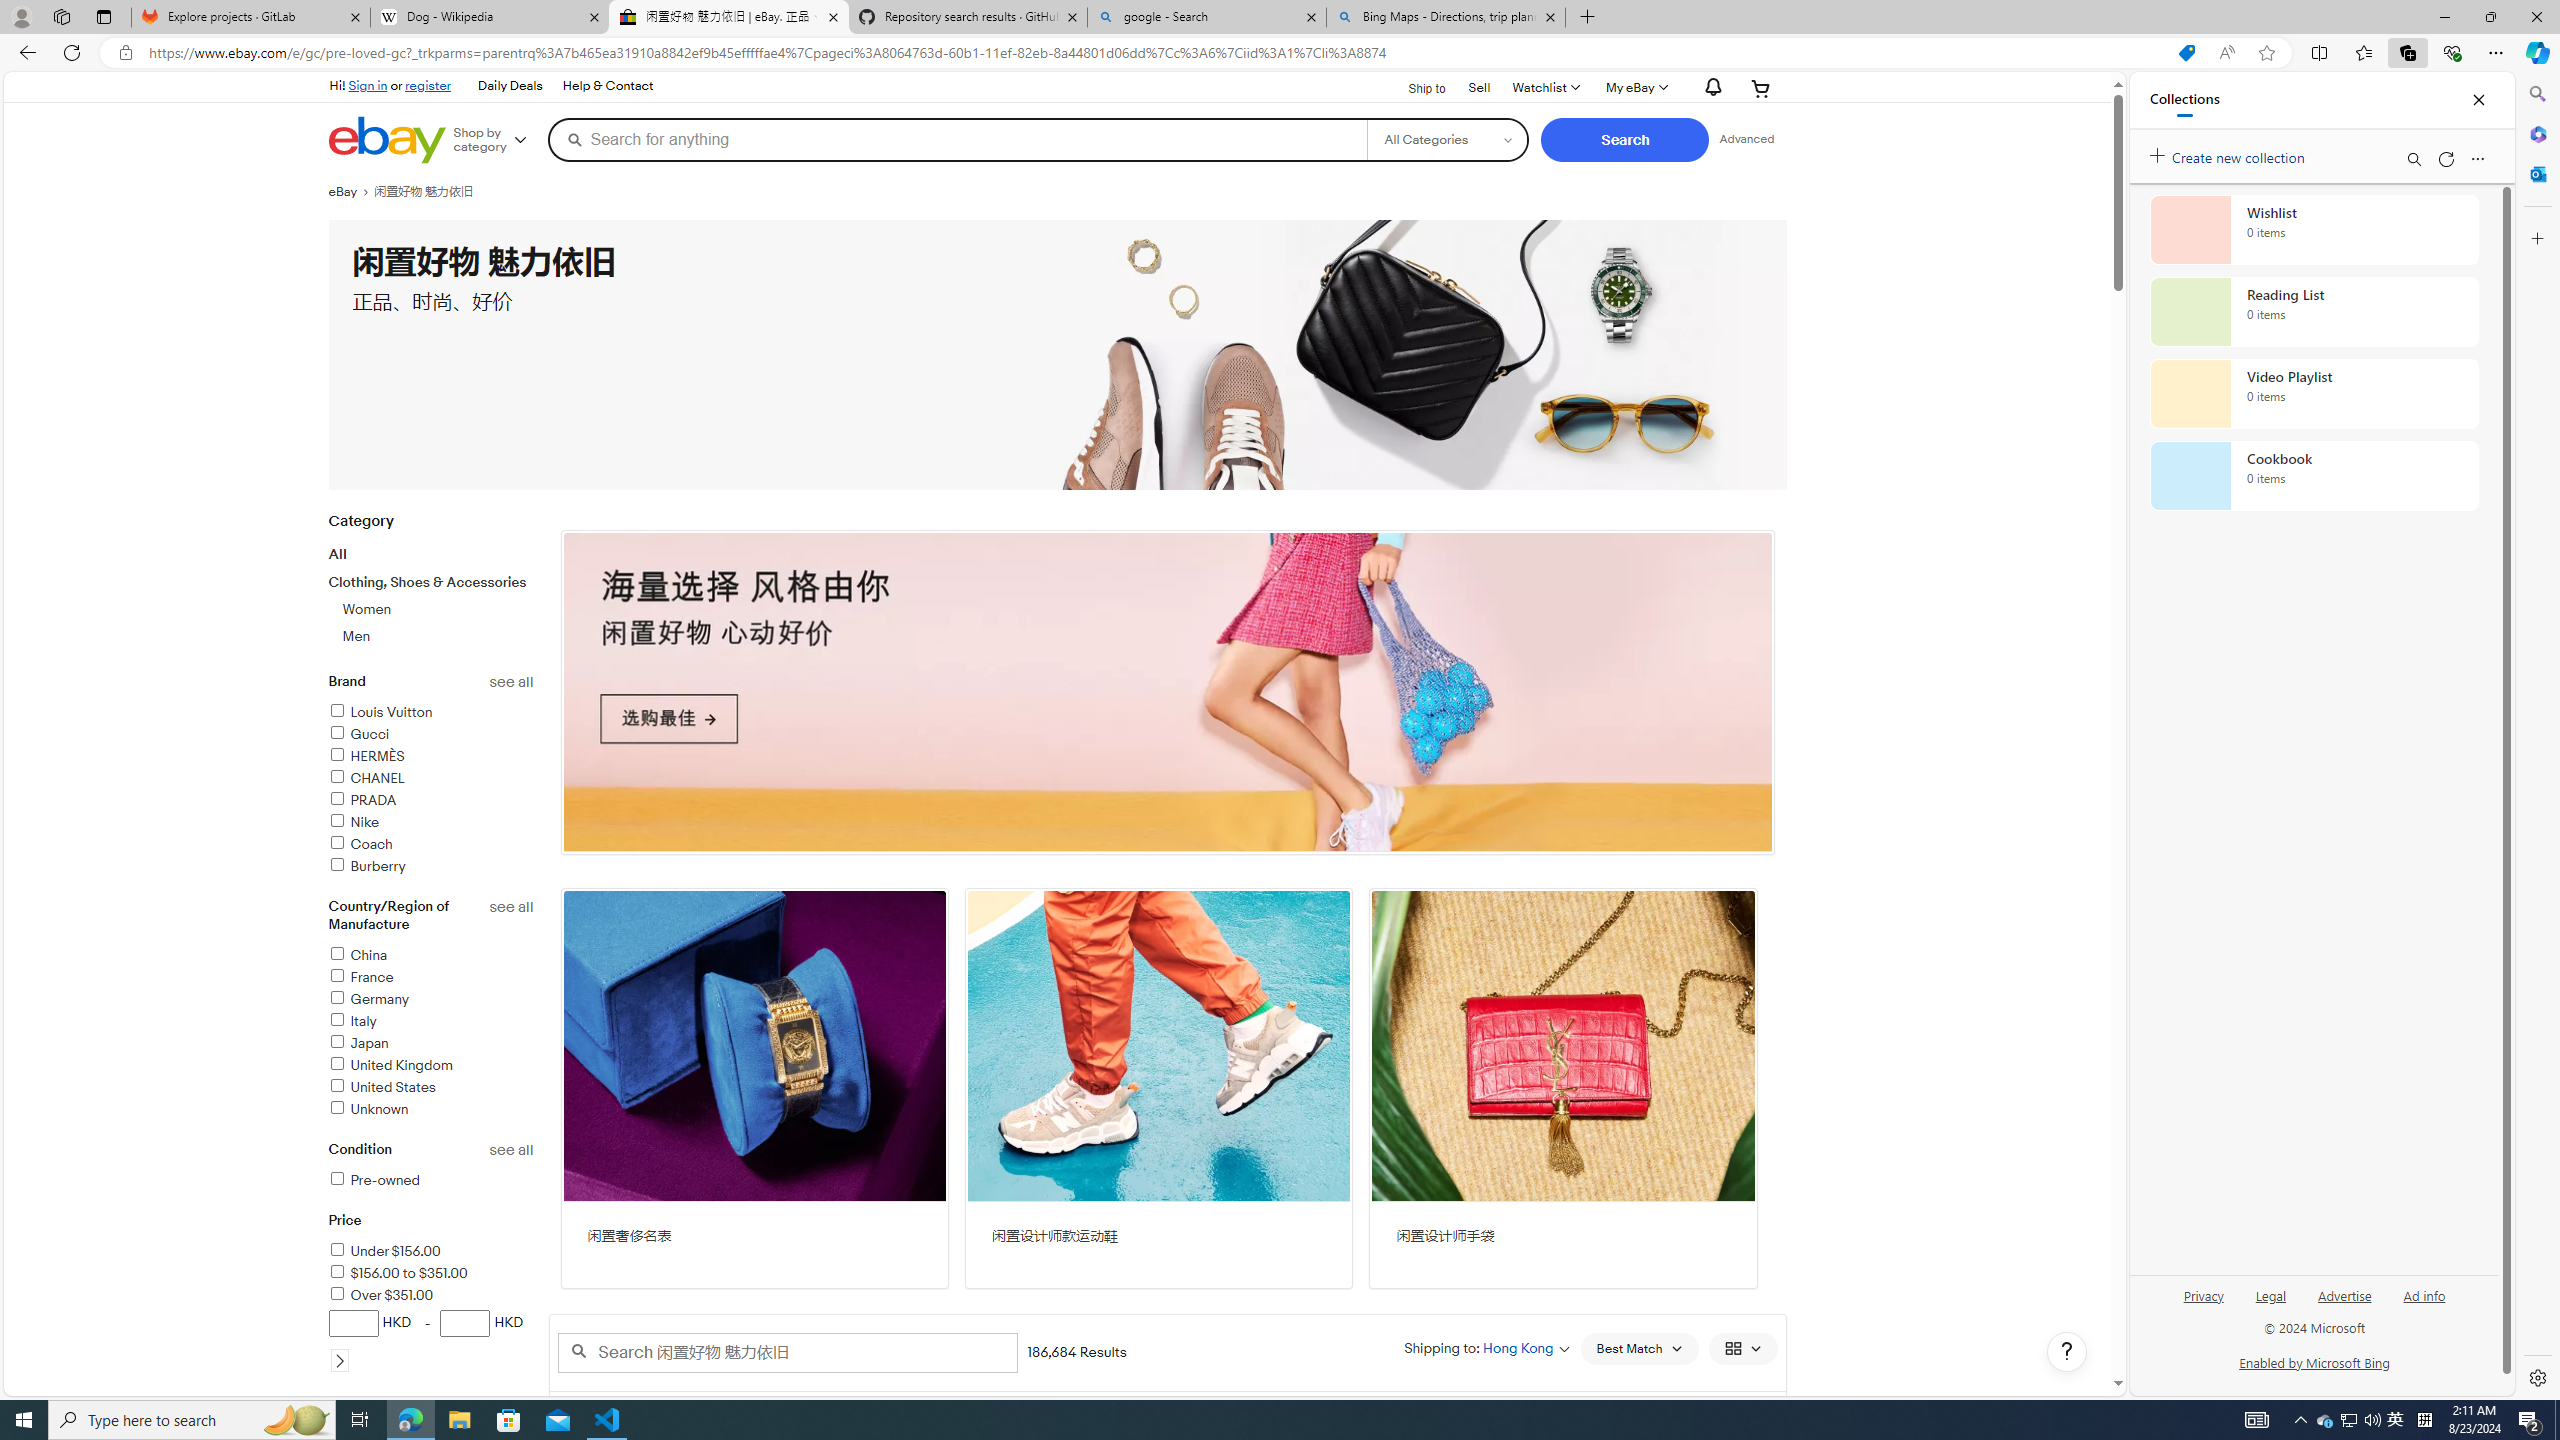 Image resolution: width=2560 pixels, height=1440 pixels. I want to click on Nike, so click(431, 822).